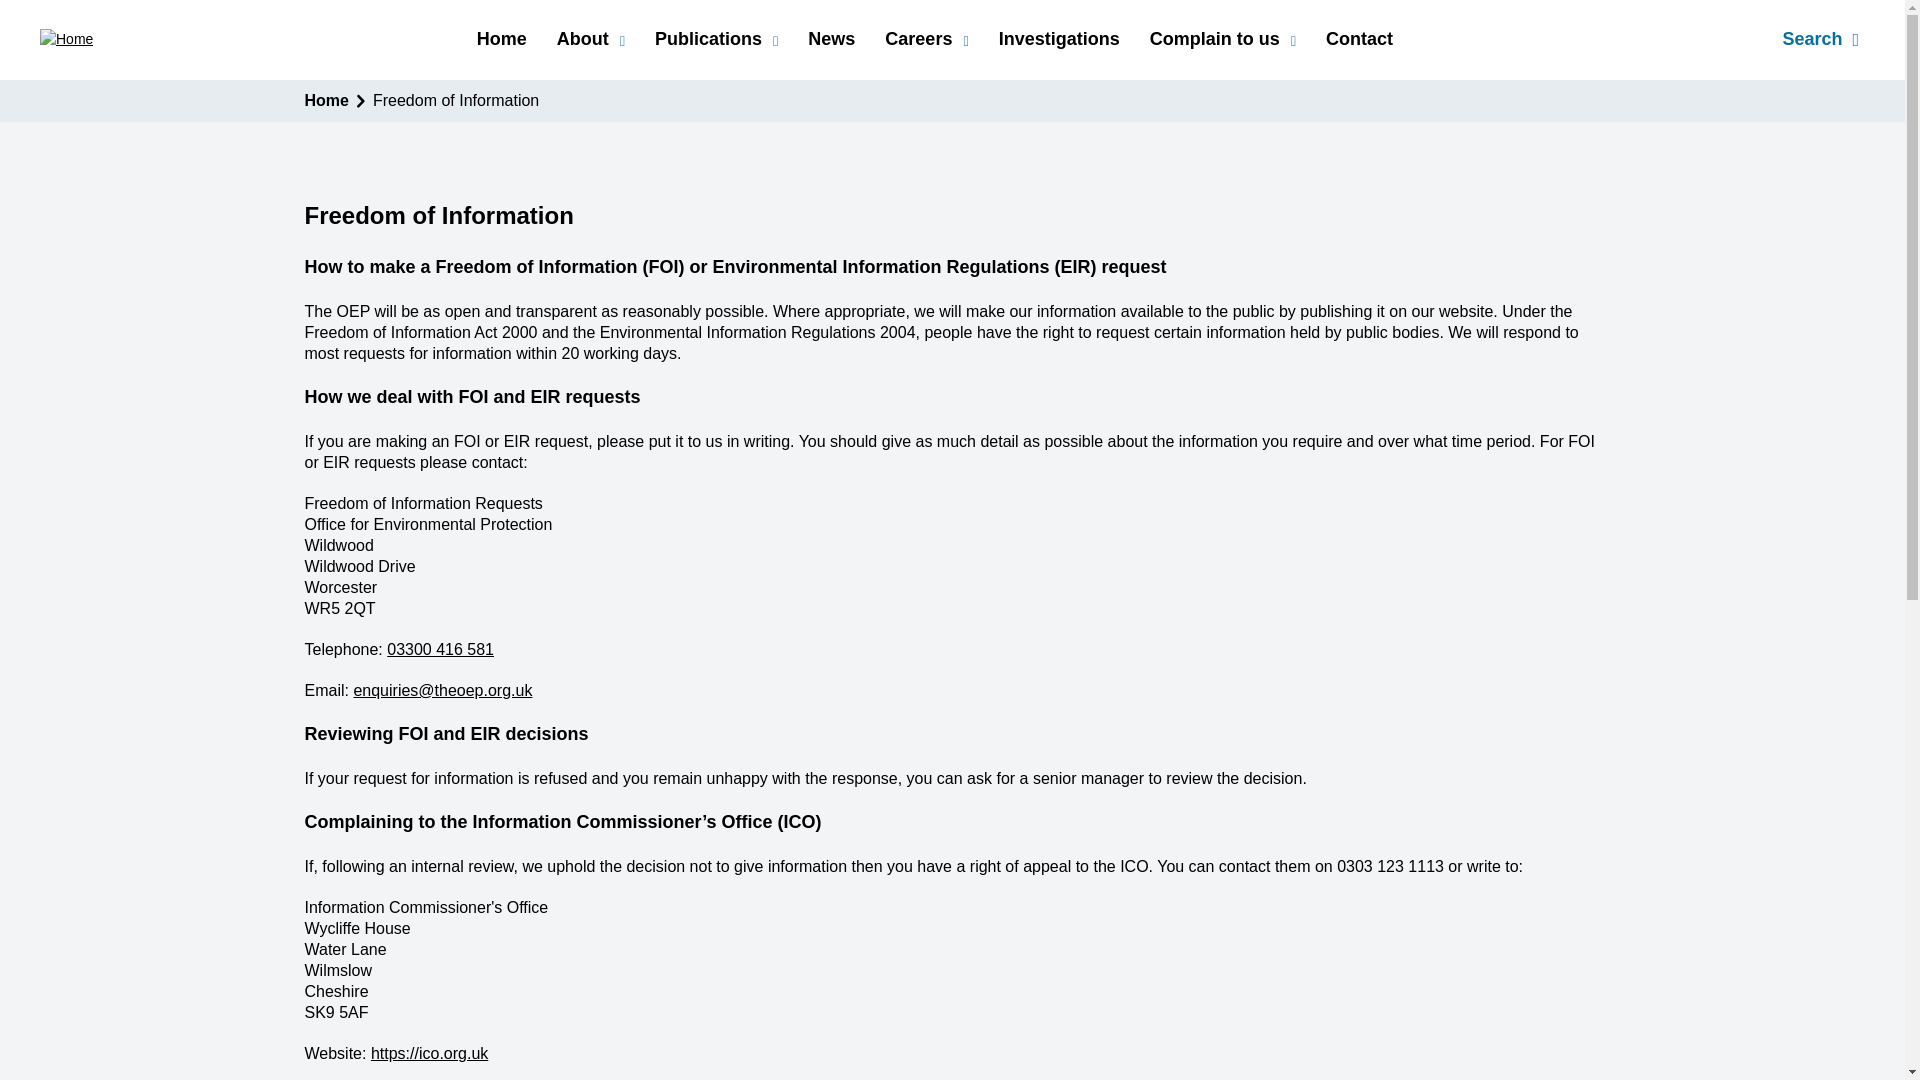  Describe the element at coordinates (456, 100) in the screenshot. I see `Freedom of Information` at that location.